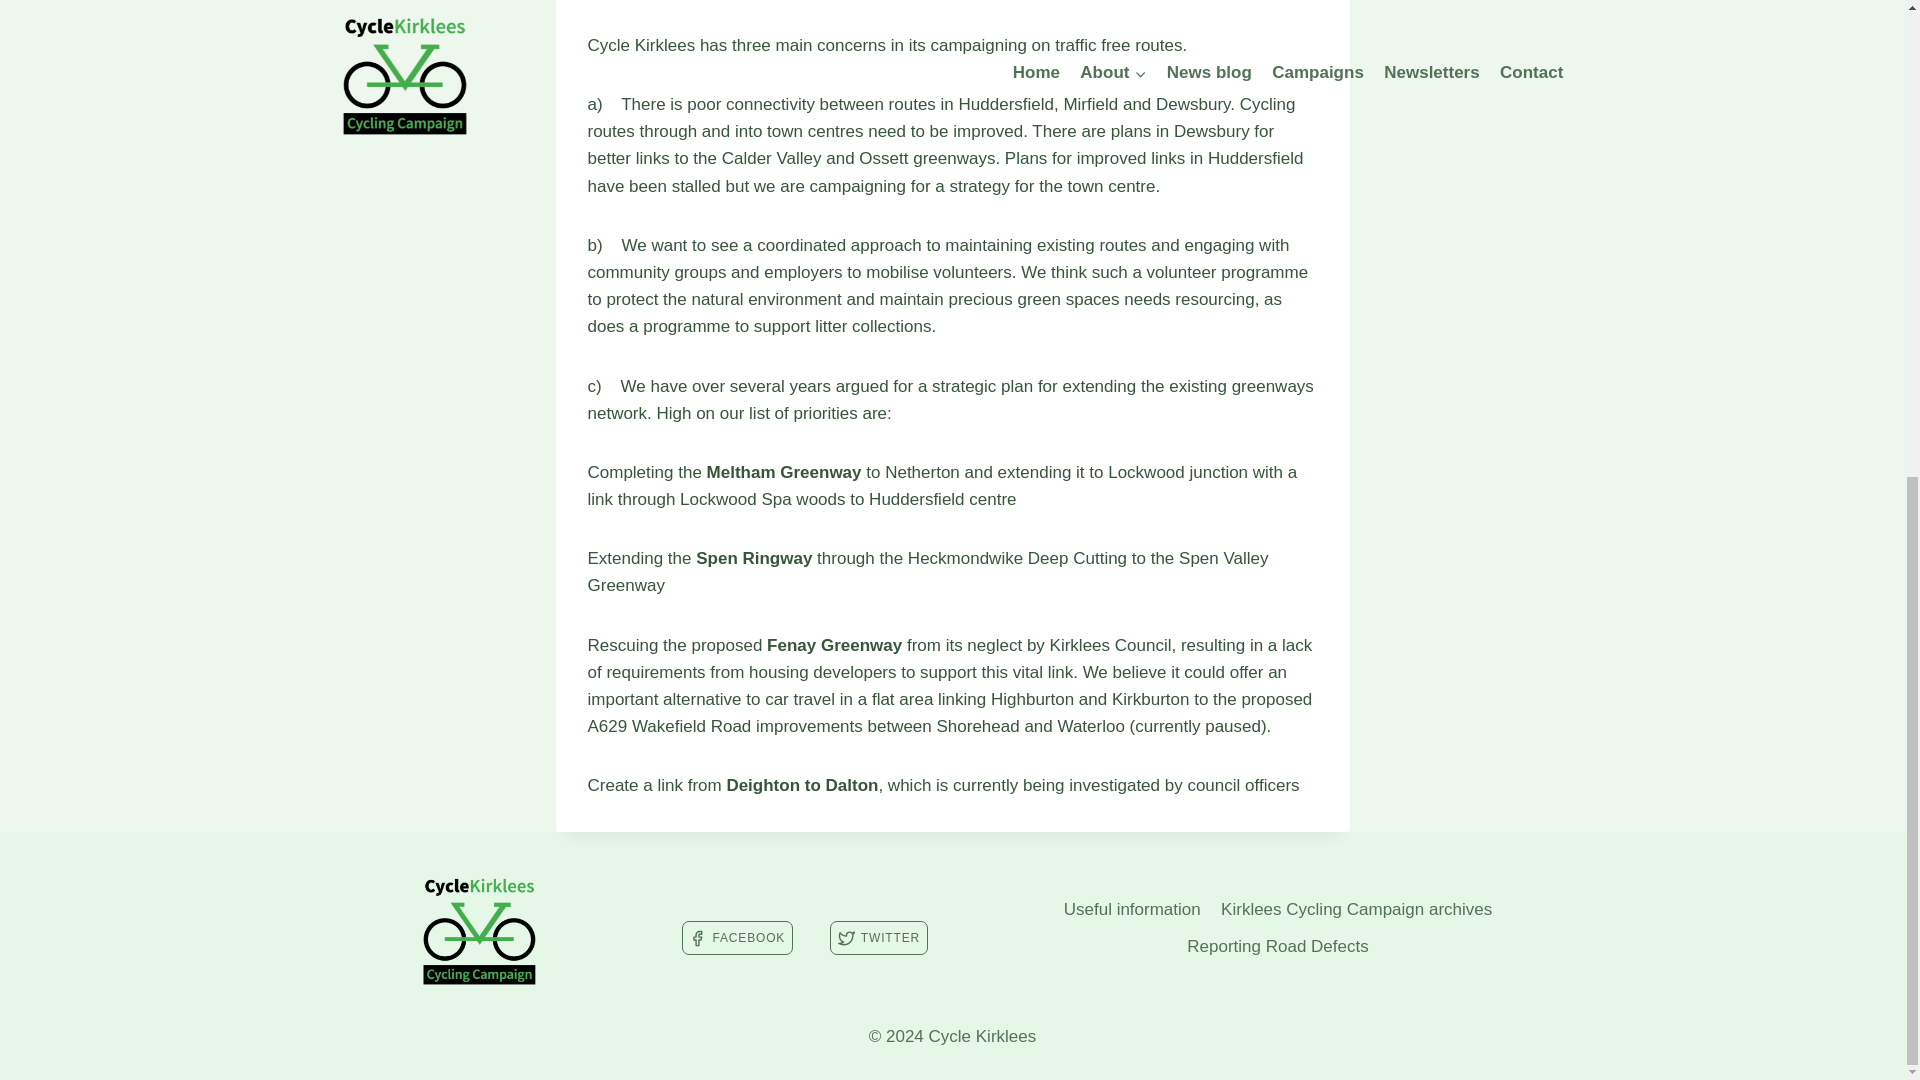 Image resolution: width=1920 pixels, height=1080 pixels. I want to click on Reporting Road Defects, so click(1277, 946).